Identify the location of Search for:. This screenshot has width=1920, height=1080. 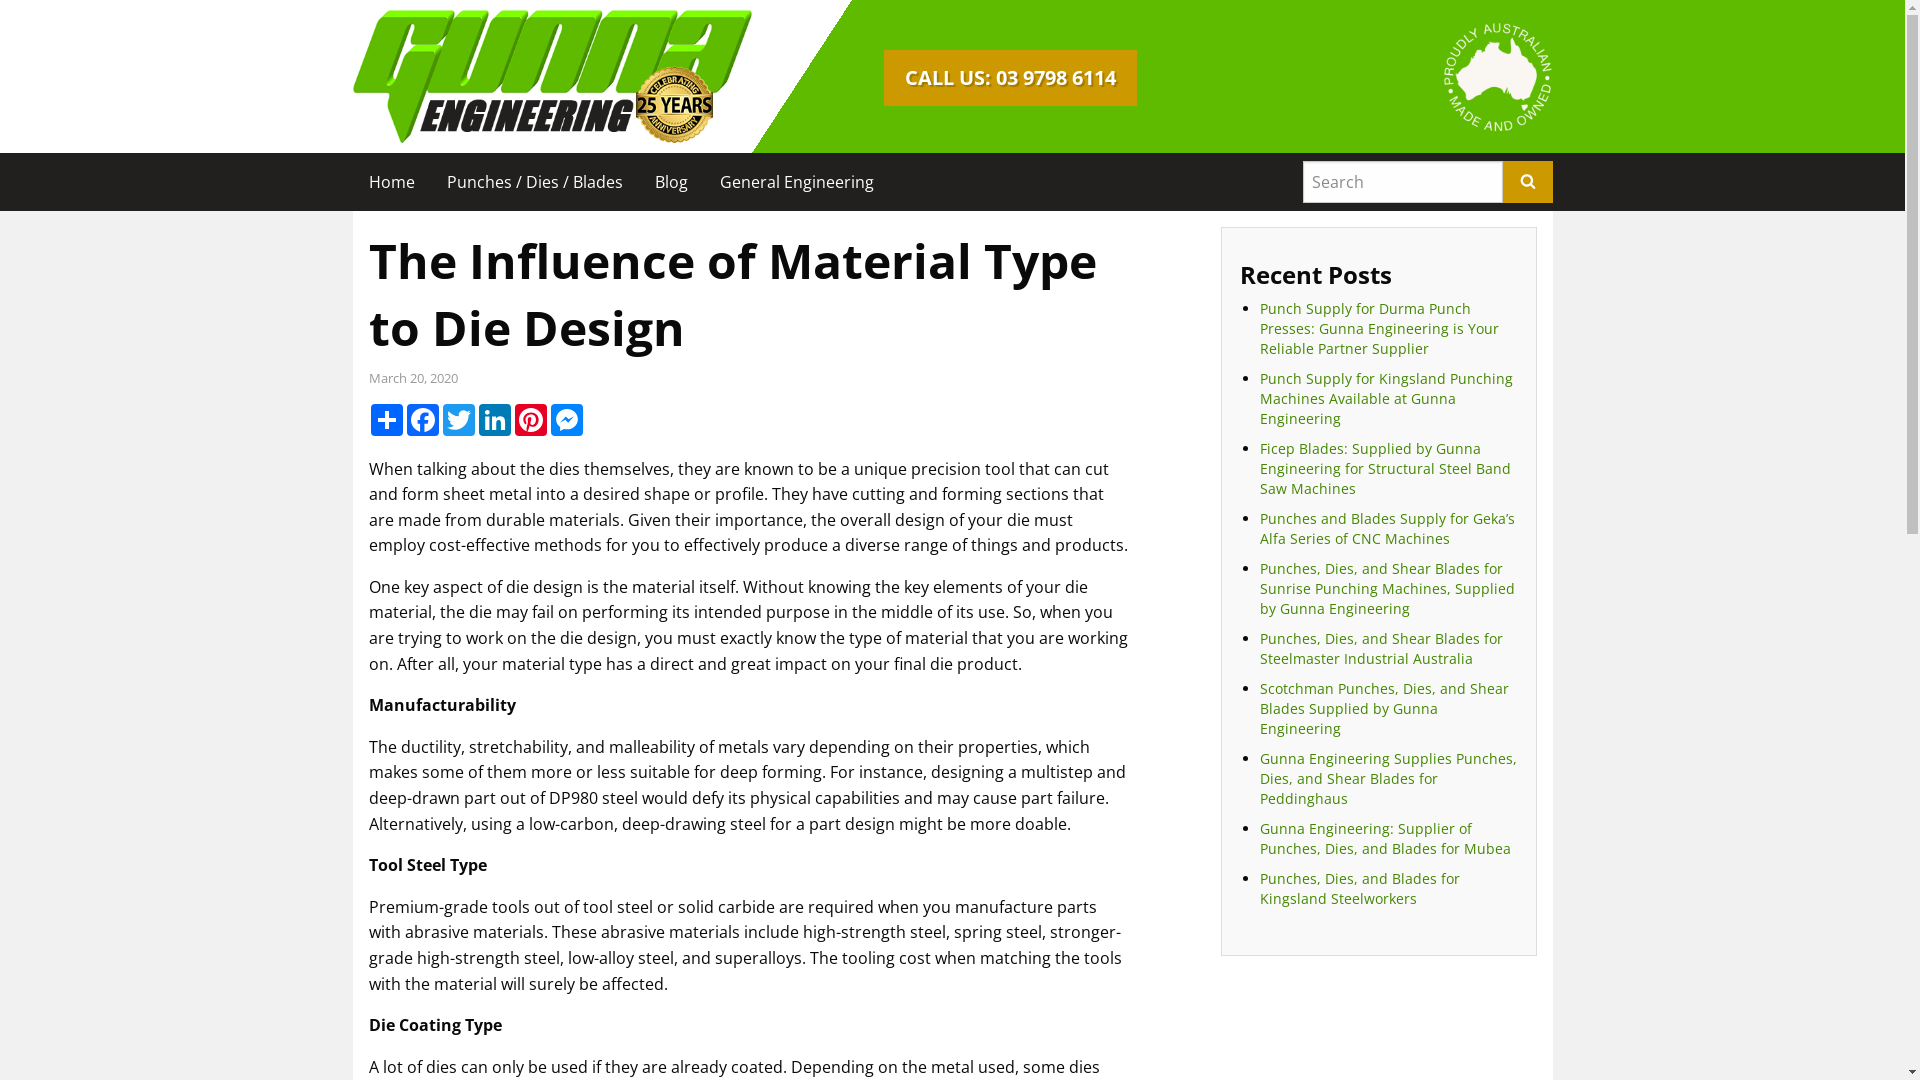
(1402, 182).